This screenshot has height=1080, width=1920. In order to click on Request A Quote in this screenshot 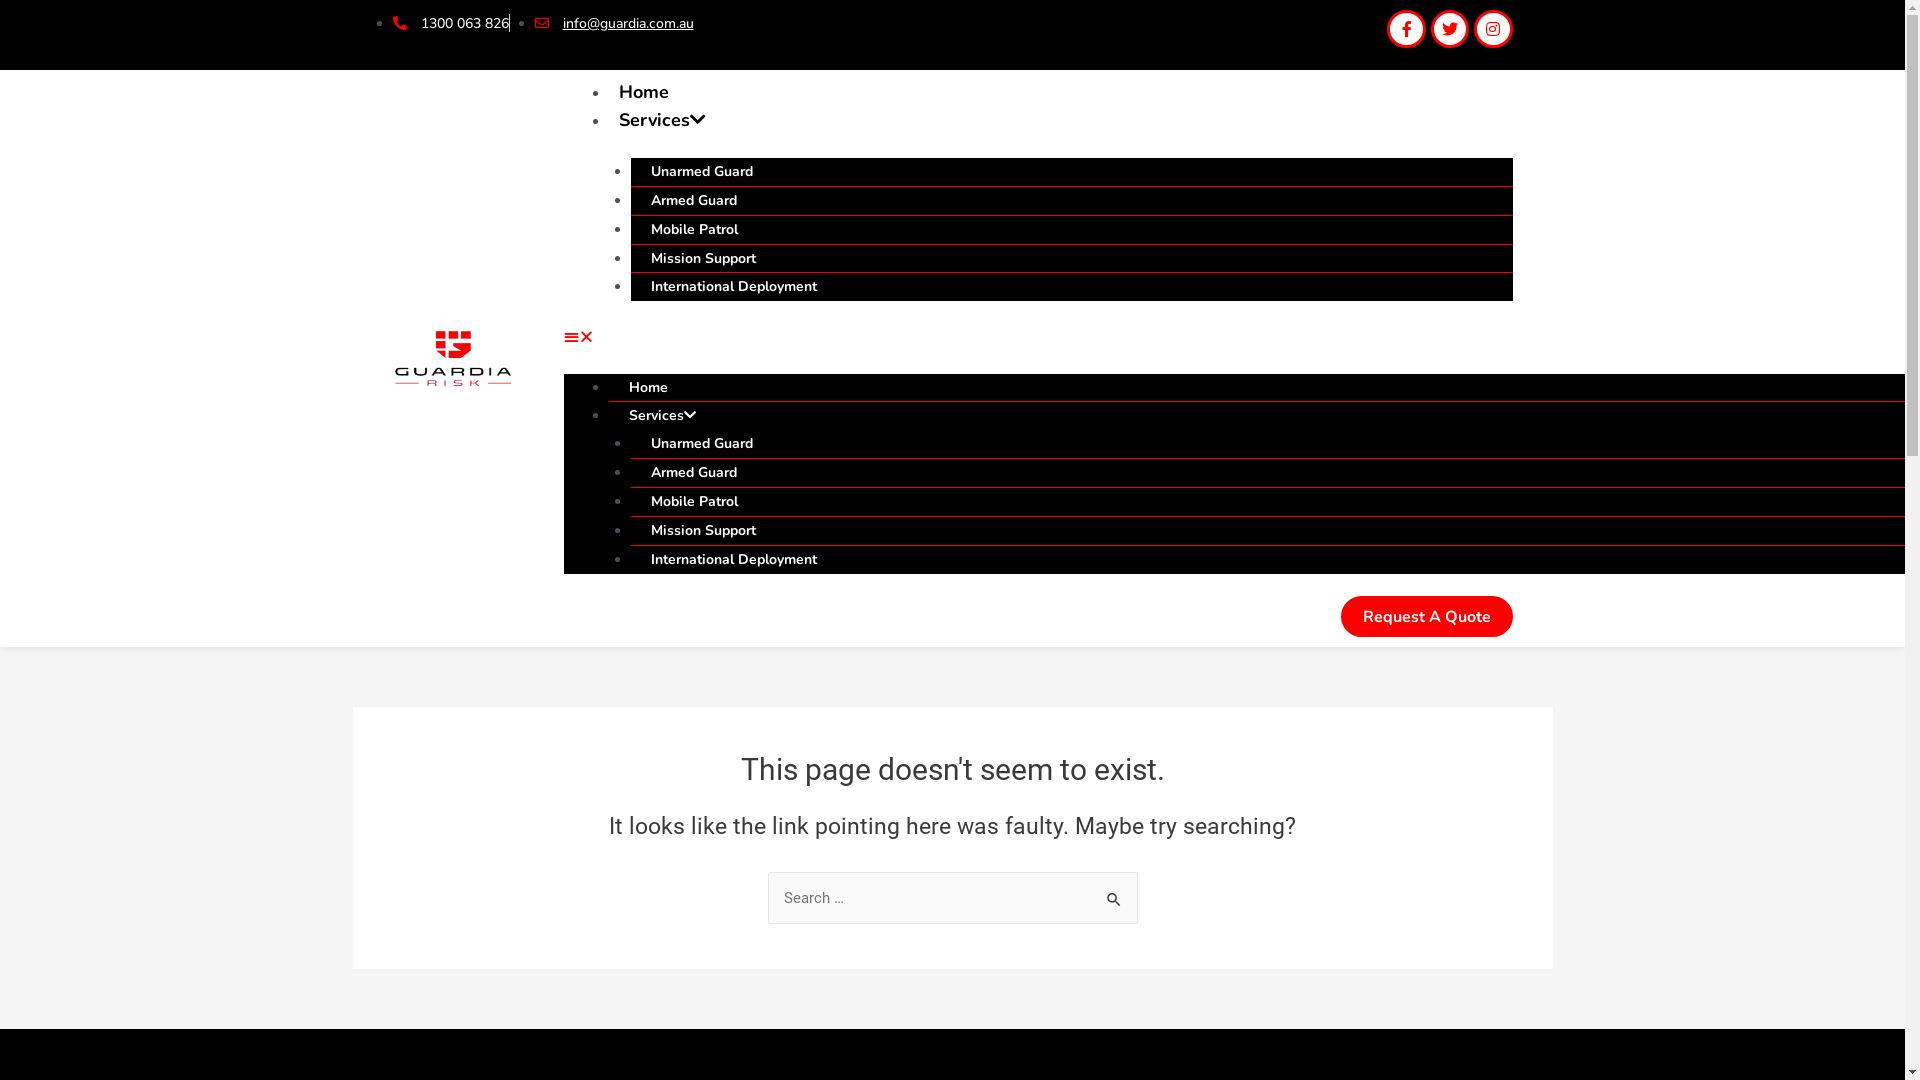, I will do `click(1426, 616)`.